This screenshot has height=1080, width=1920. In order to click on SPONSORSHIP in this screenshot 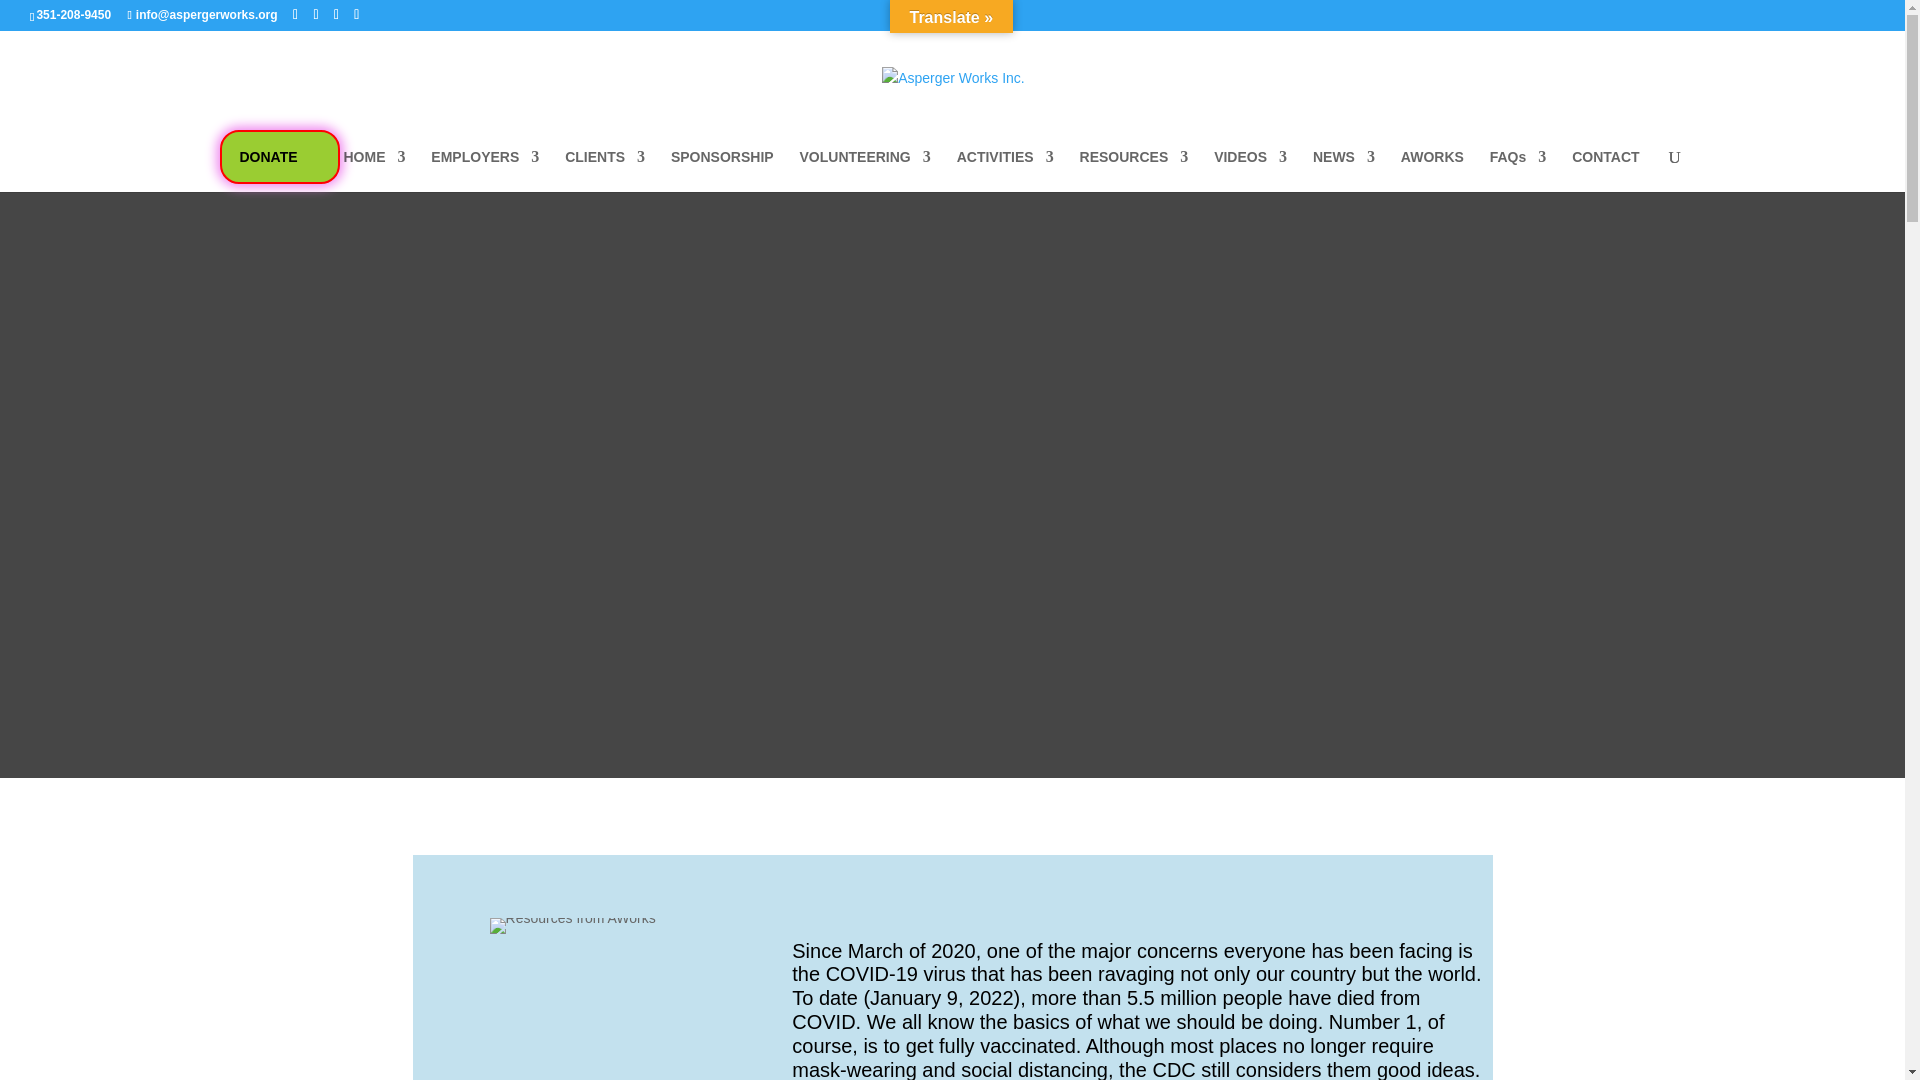, I will do `click(722, 171)`.